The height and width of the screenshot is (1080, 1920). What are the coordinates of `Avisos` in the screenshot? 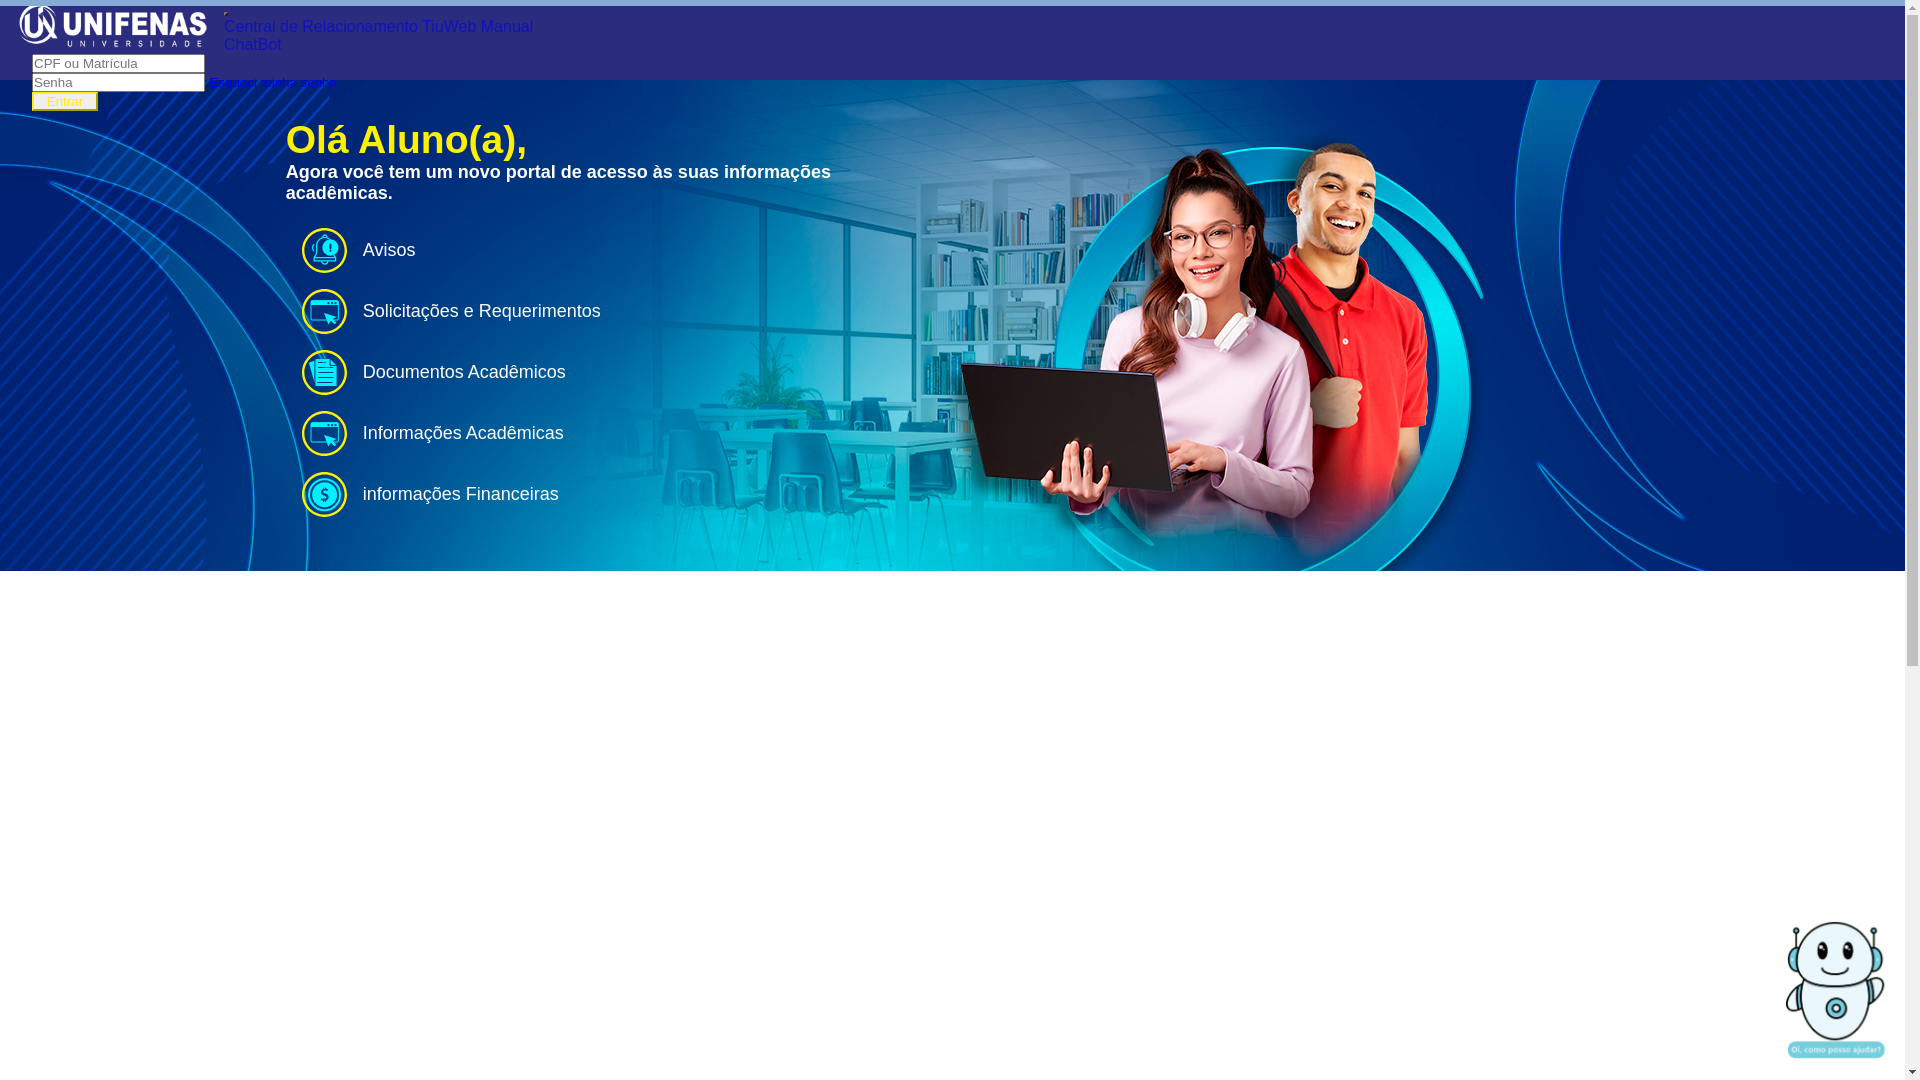 It's located at (602, 250).